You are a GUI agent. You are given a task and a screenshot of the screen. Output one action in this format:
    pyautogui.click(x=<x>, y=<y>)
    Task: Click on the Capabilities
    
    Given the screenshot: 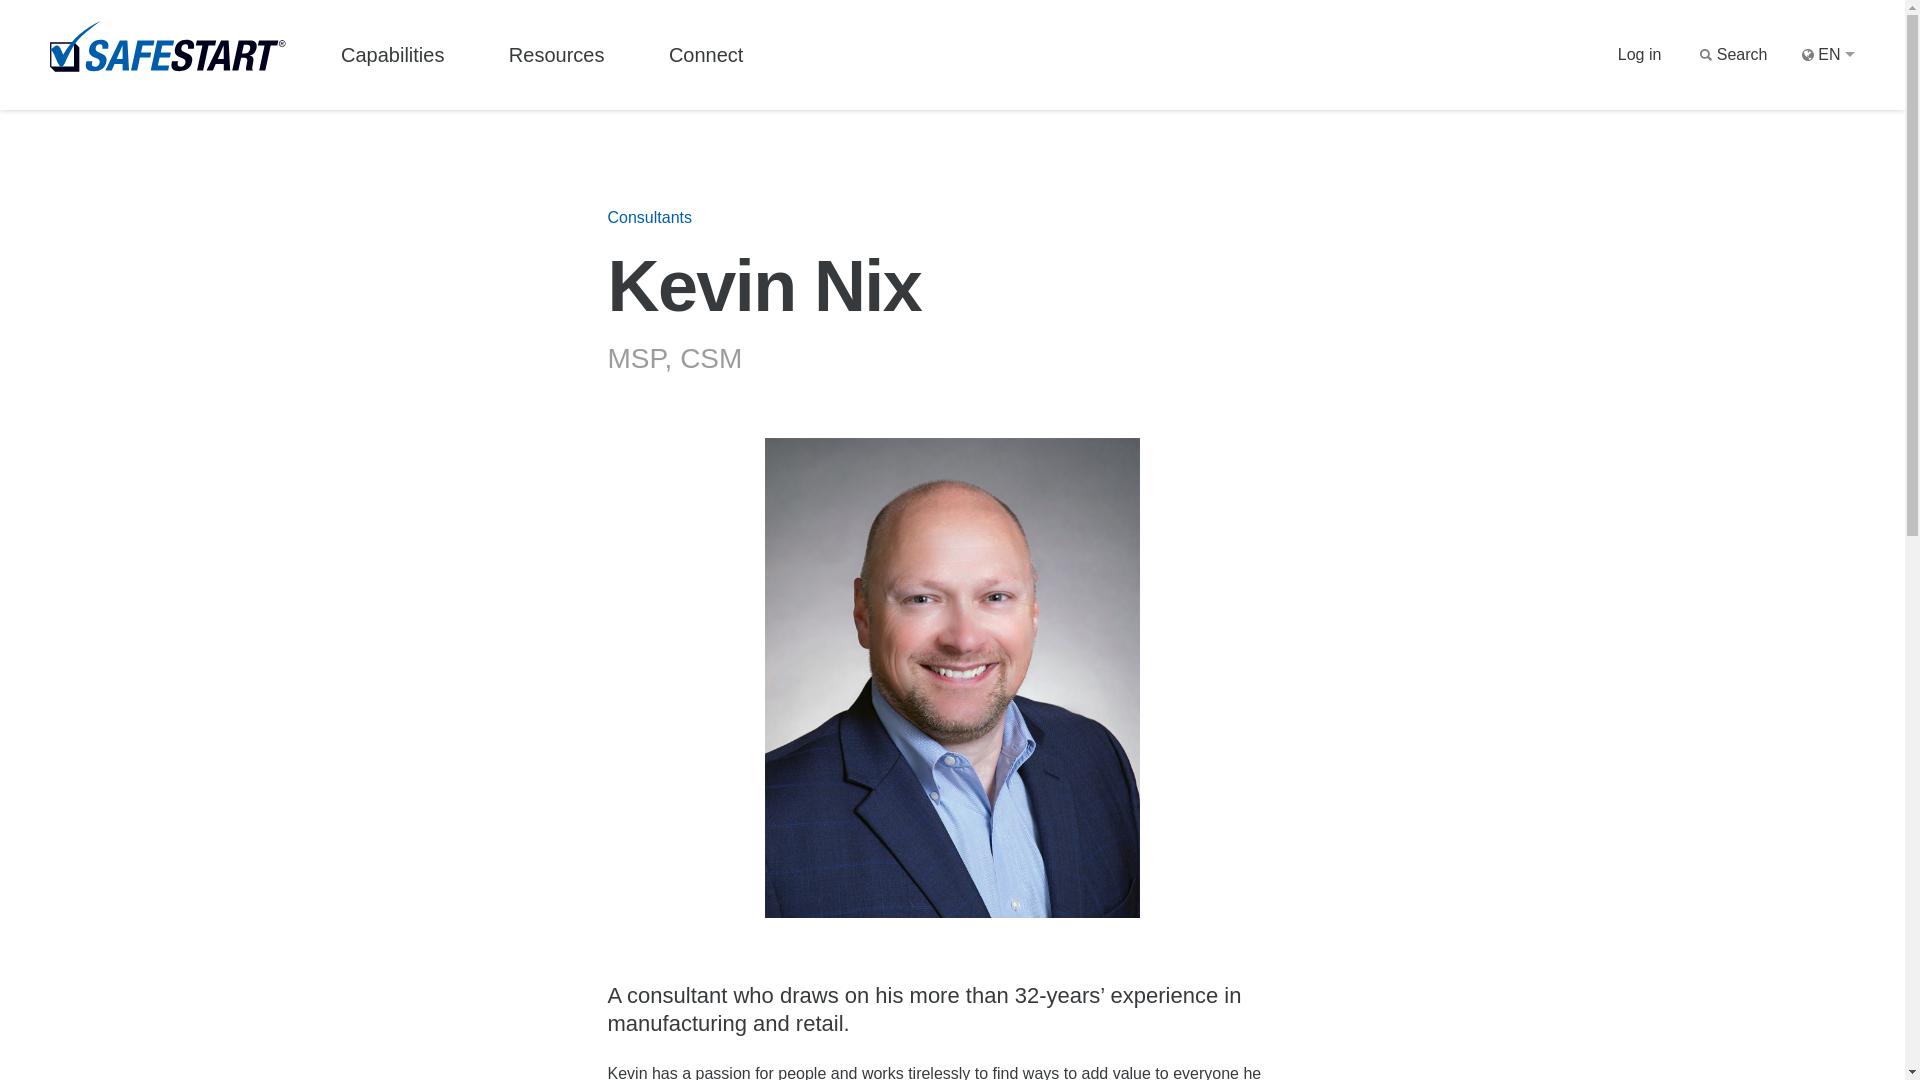 What is the action you would take?
    pyautogui.click(x=392, y=55)
    